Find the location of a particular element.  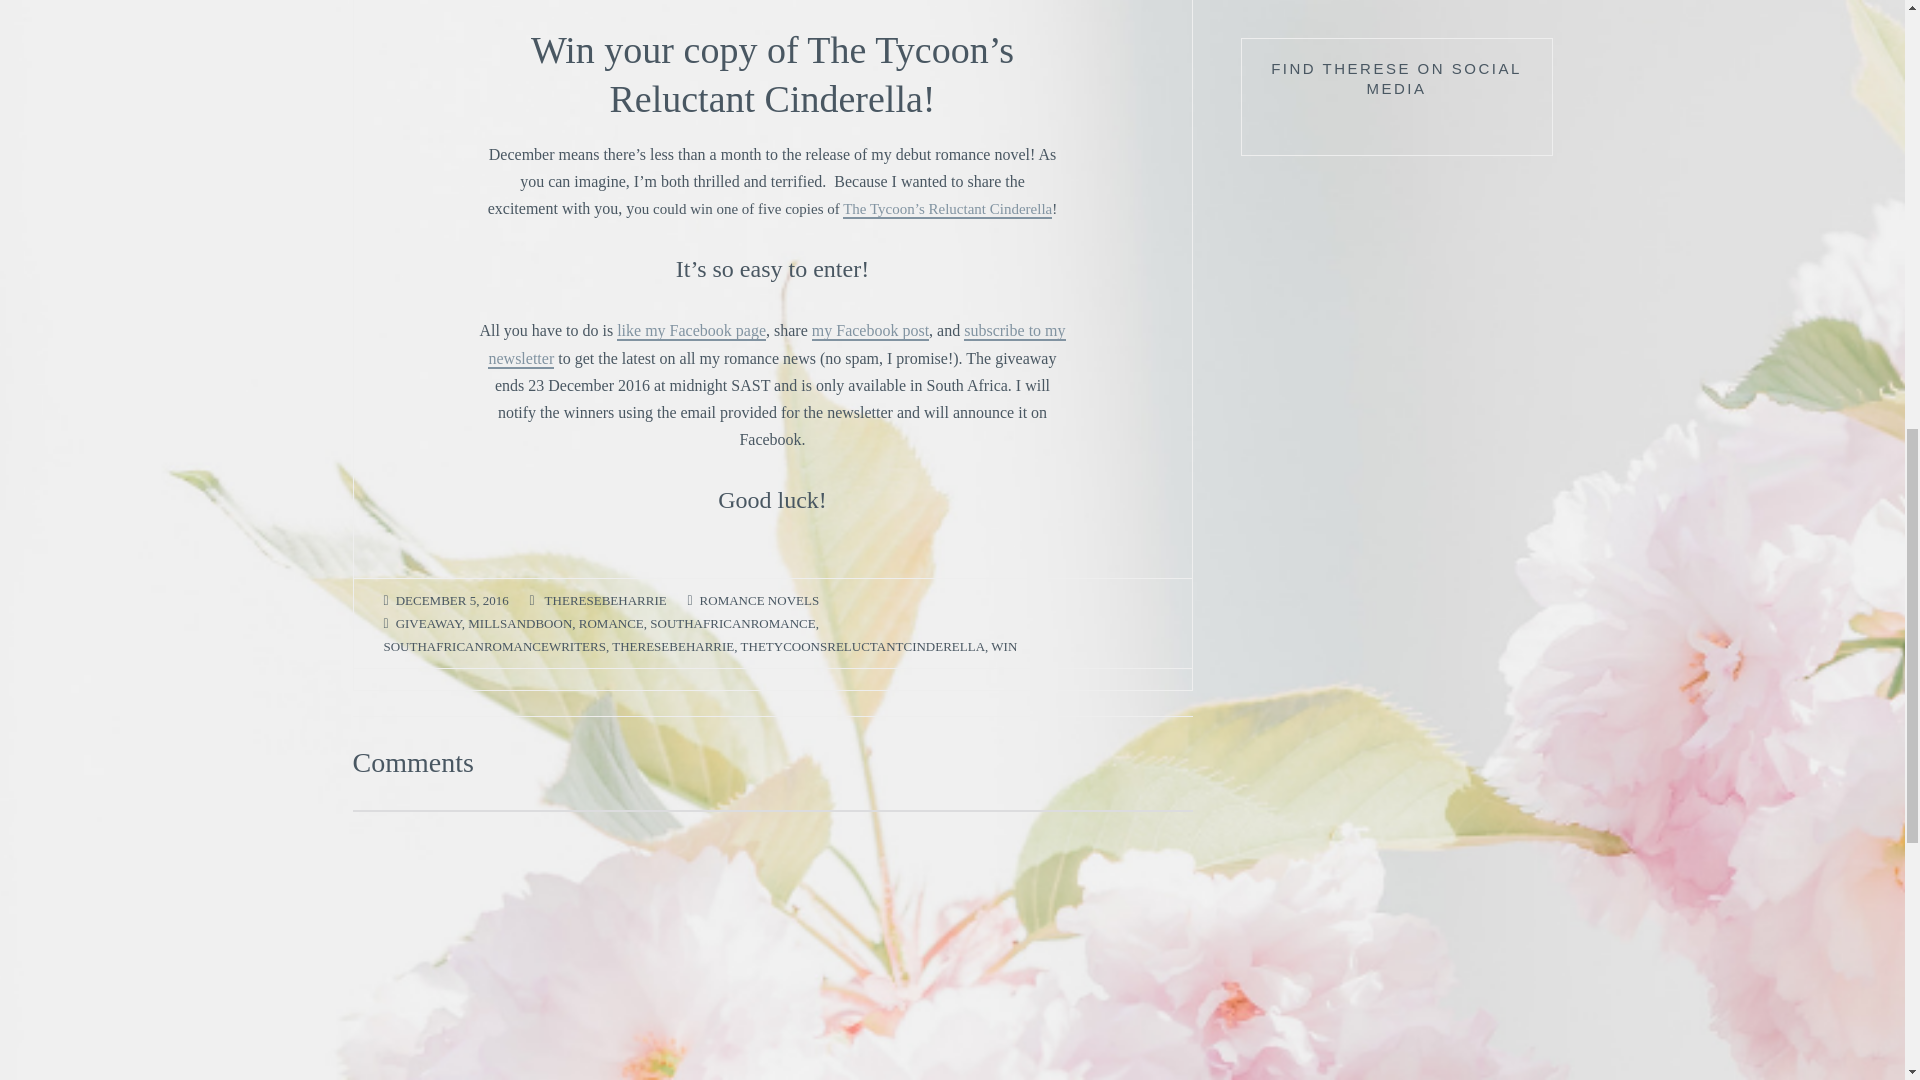

GIVEAWAY is located at coordinates (428, 624).